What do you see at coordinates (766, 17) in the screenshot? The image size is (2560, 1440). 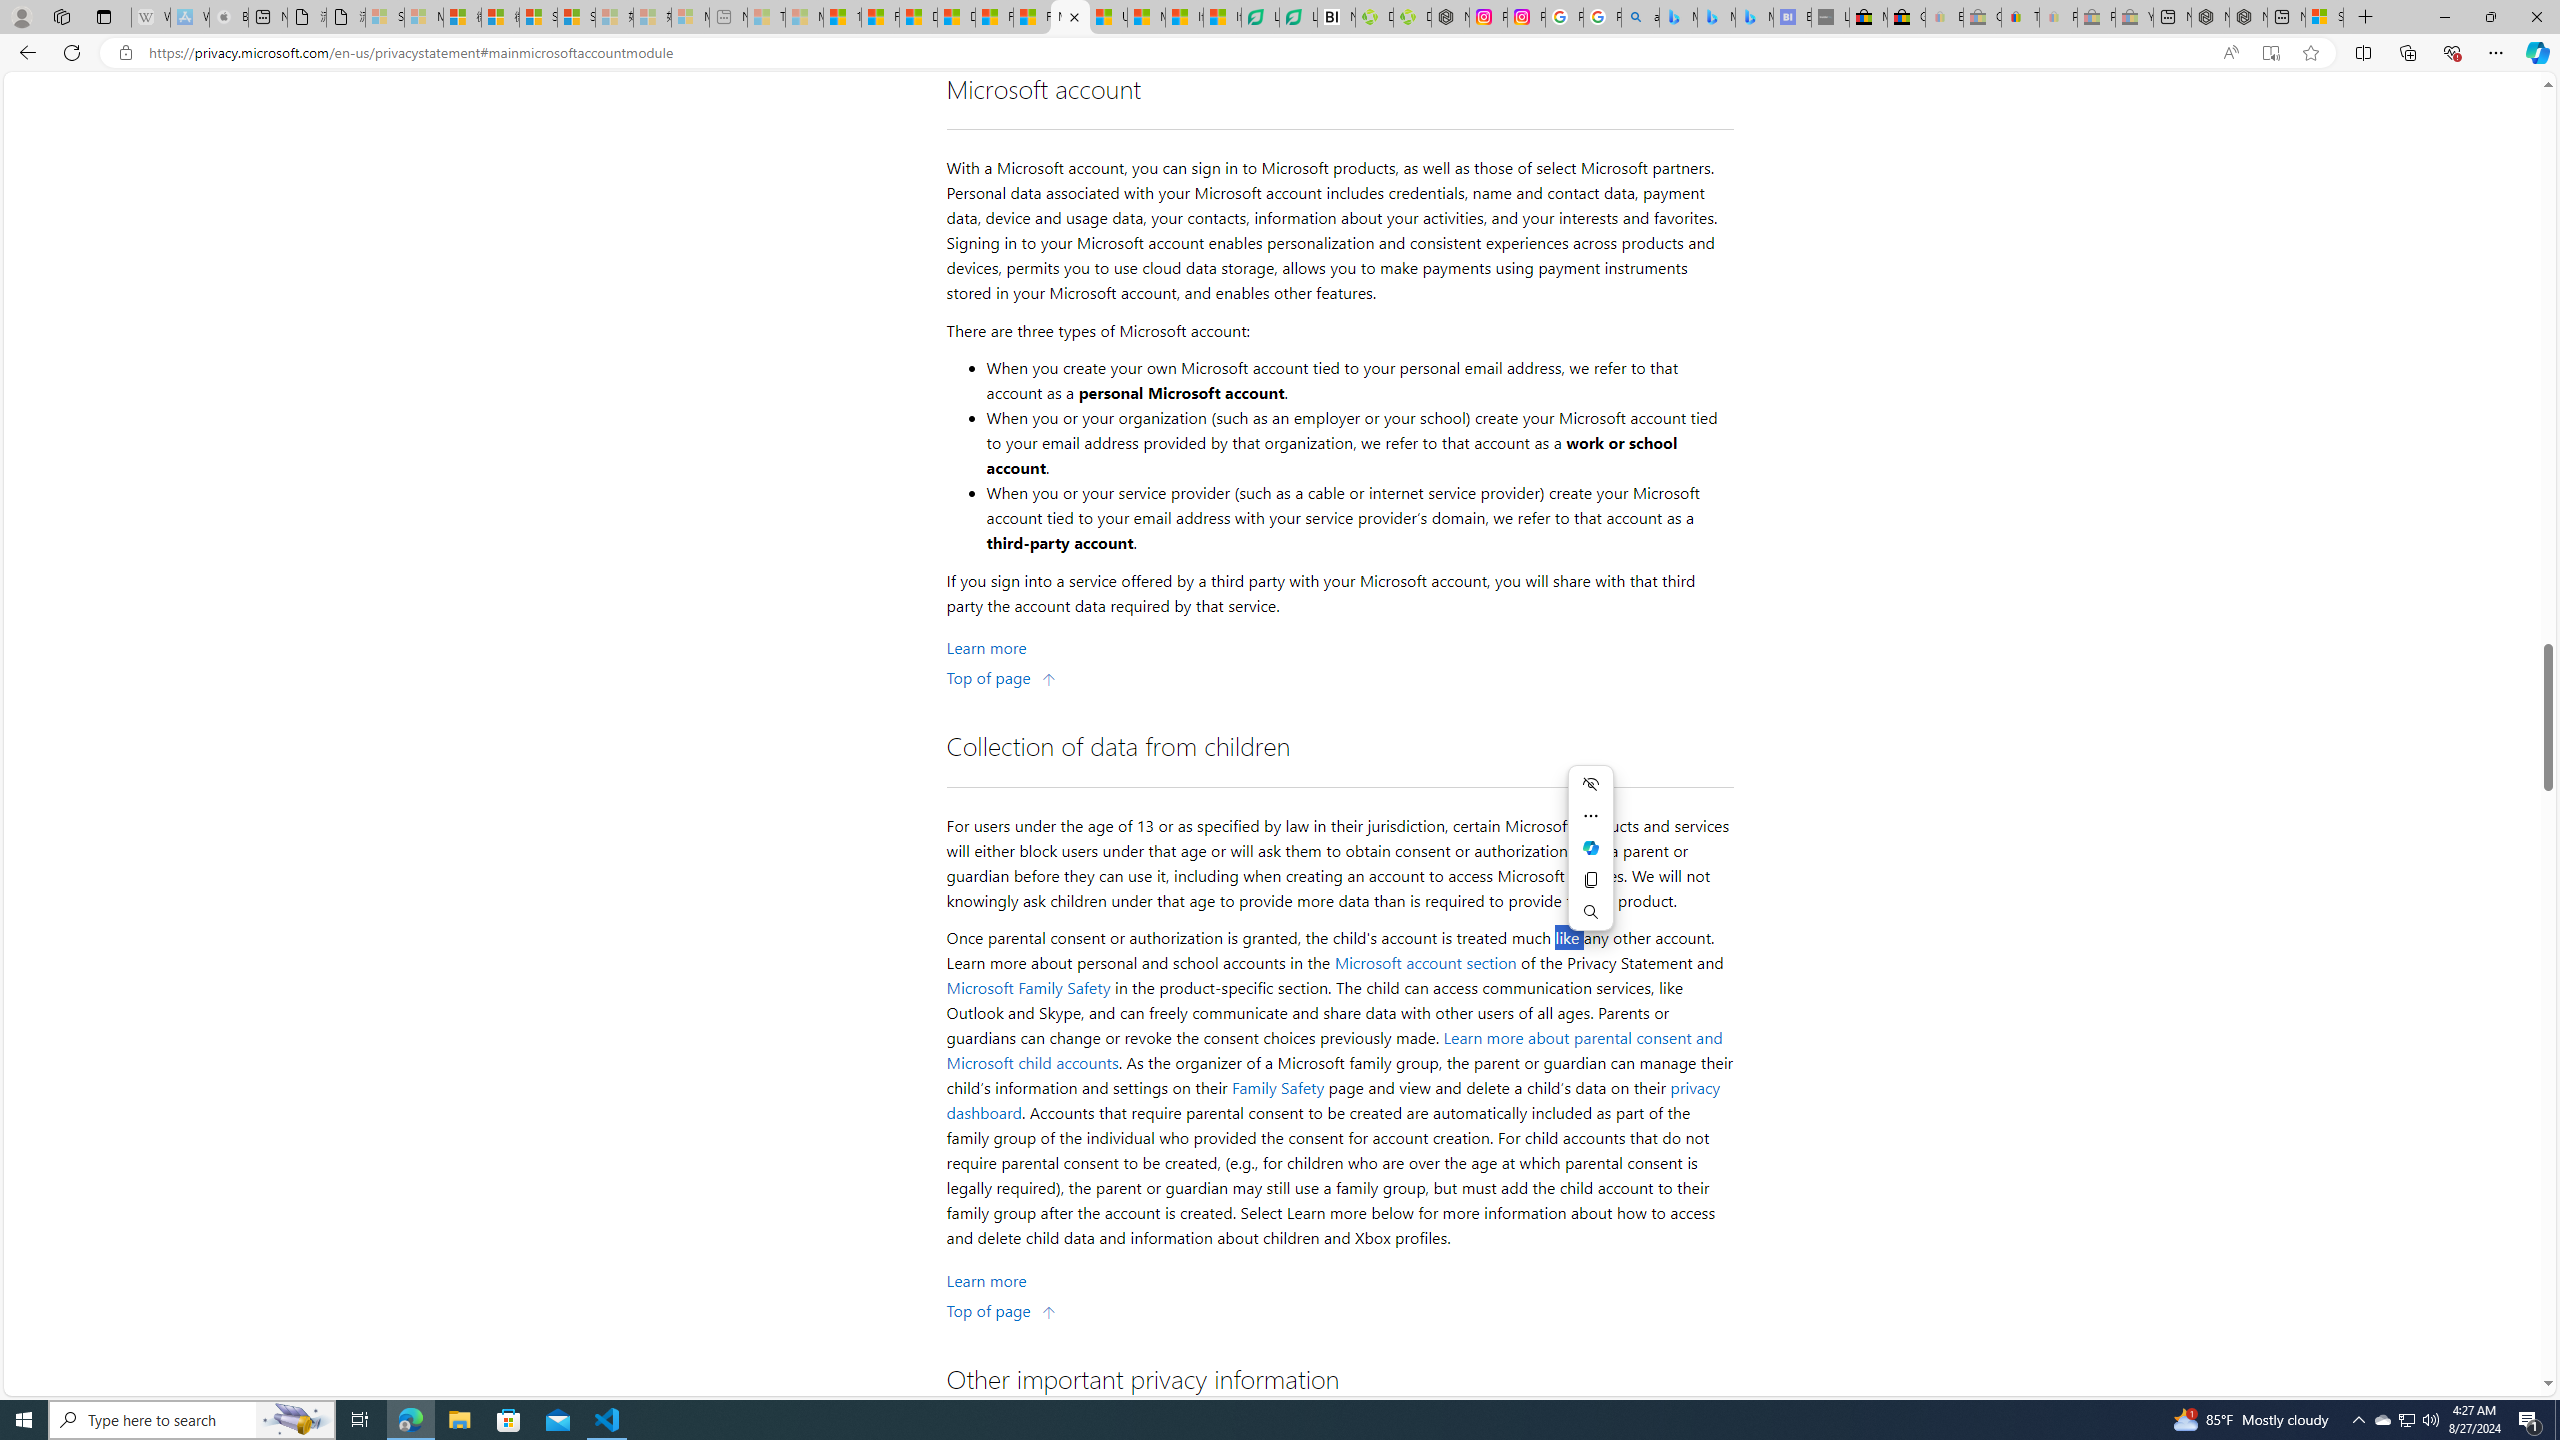 I see `Top Stories - MSN - Sleeping` at bounding box center [766, 17].